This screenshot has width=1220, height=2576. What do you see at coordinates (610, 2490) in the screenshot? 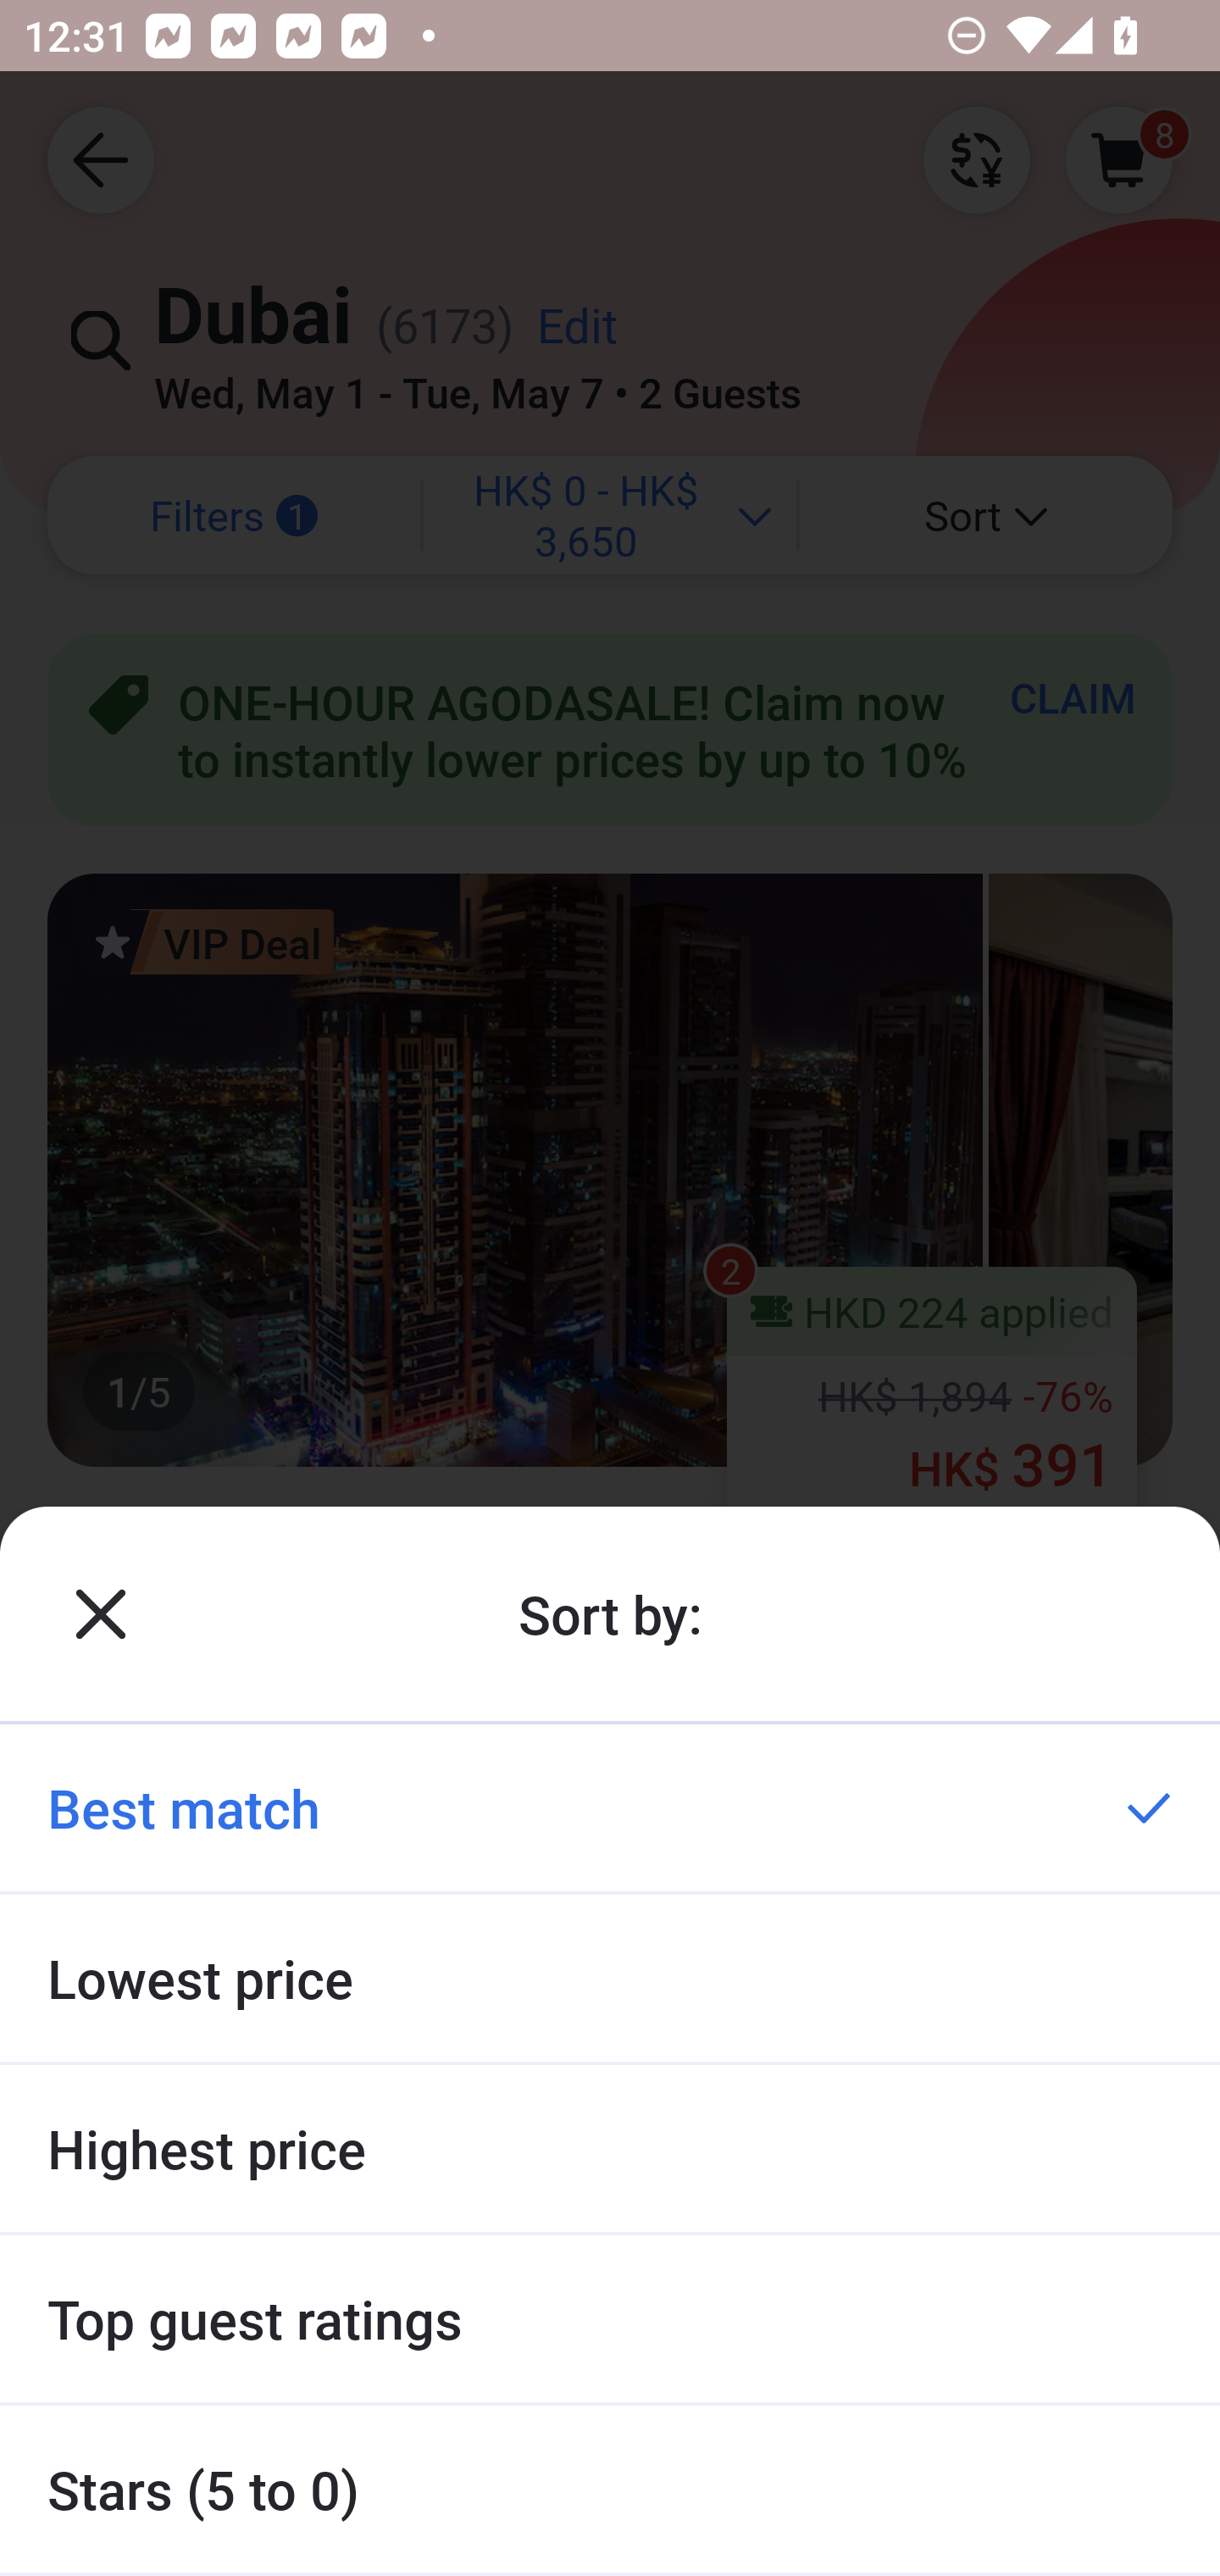
I see `Stars (5 to 0)` at bounding box center [610, 2490].